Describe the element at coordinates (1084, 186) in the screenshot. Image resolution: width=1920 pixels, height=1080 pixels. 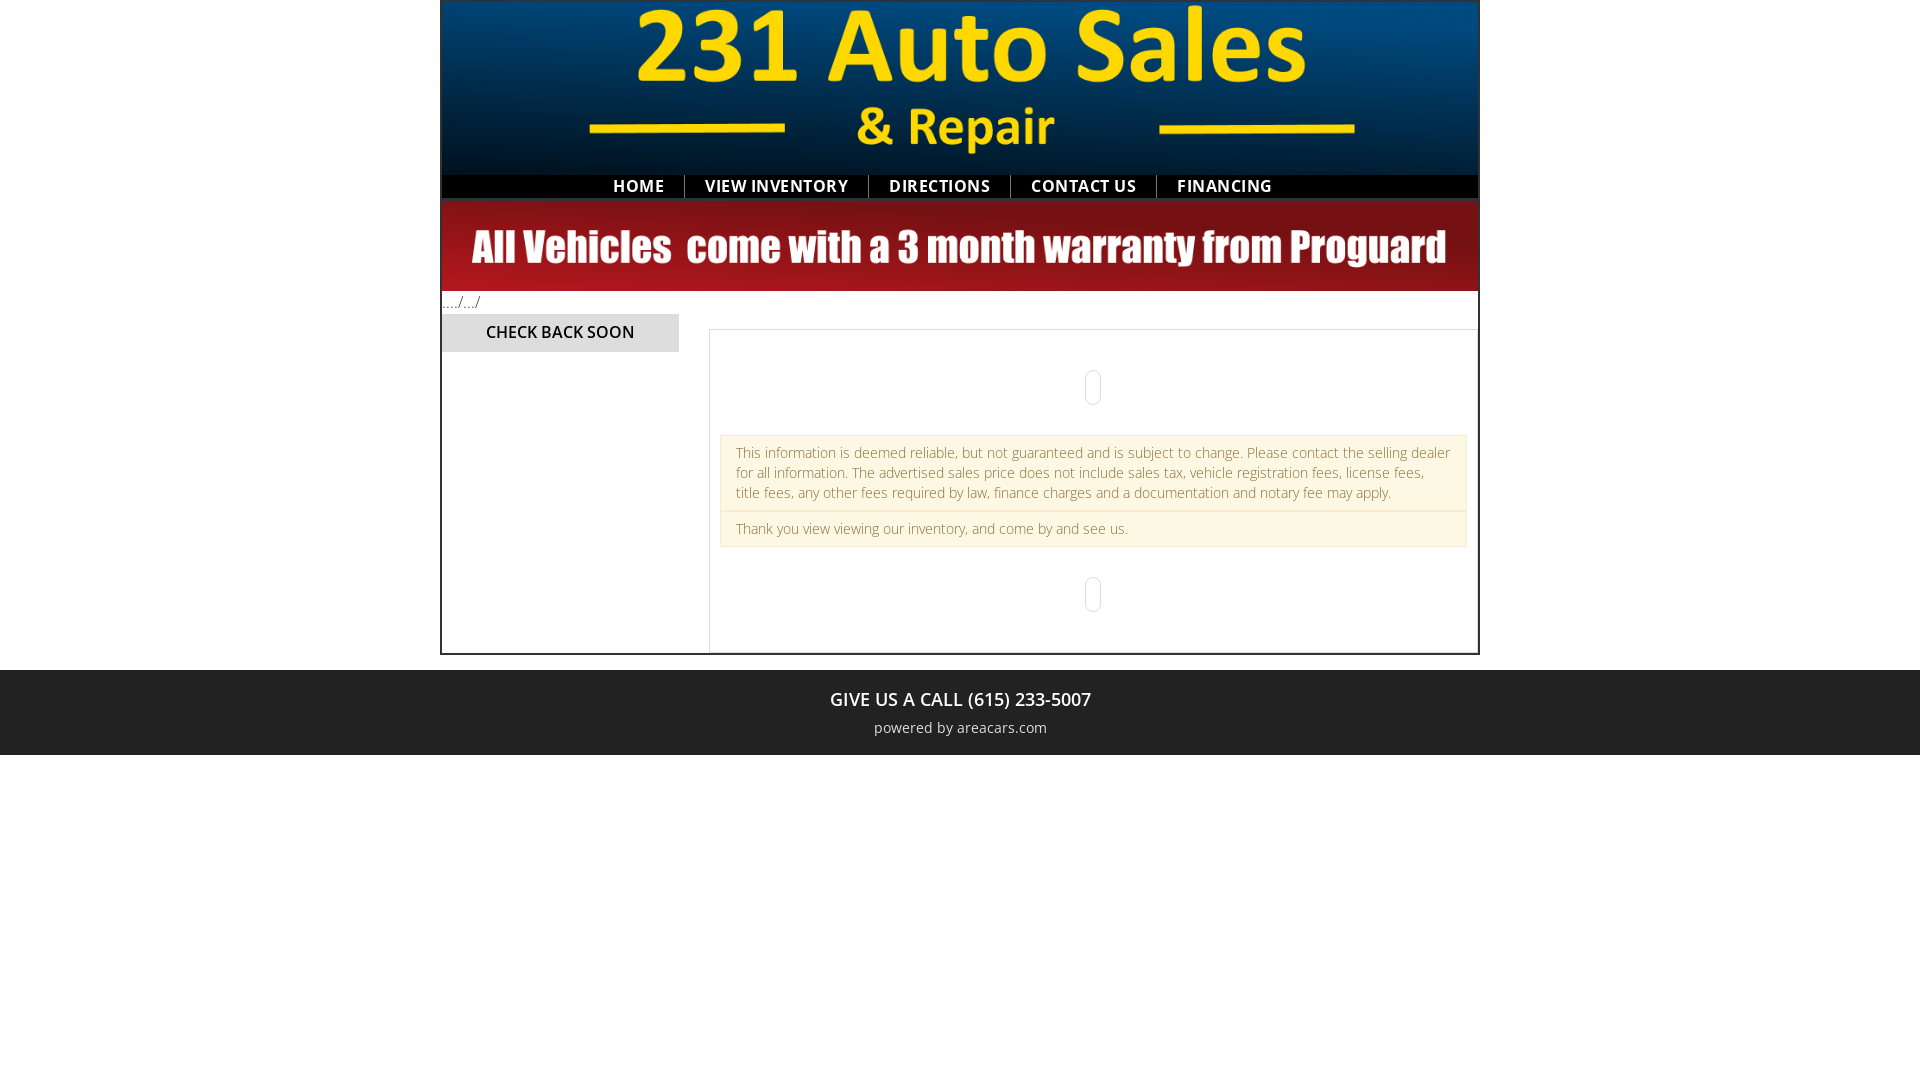
I see `CONTACT US` at that location.